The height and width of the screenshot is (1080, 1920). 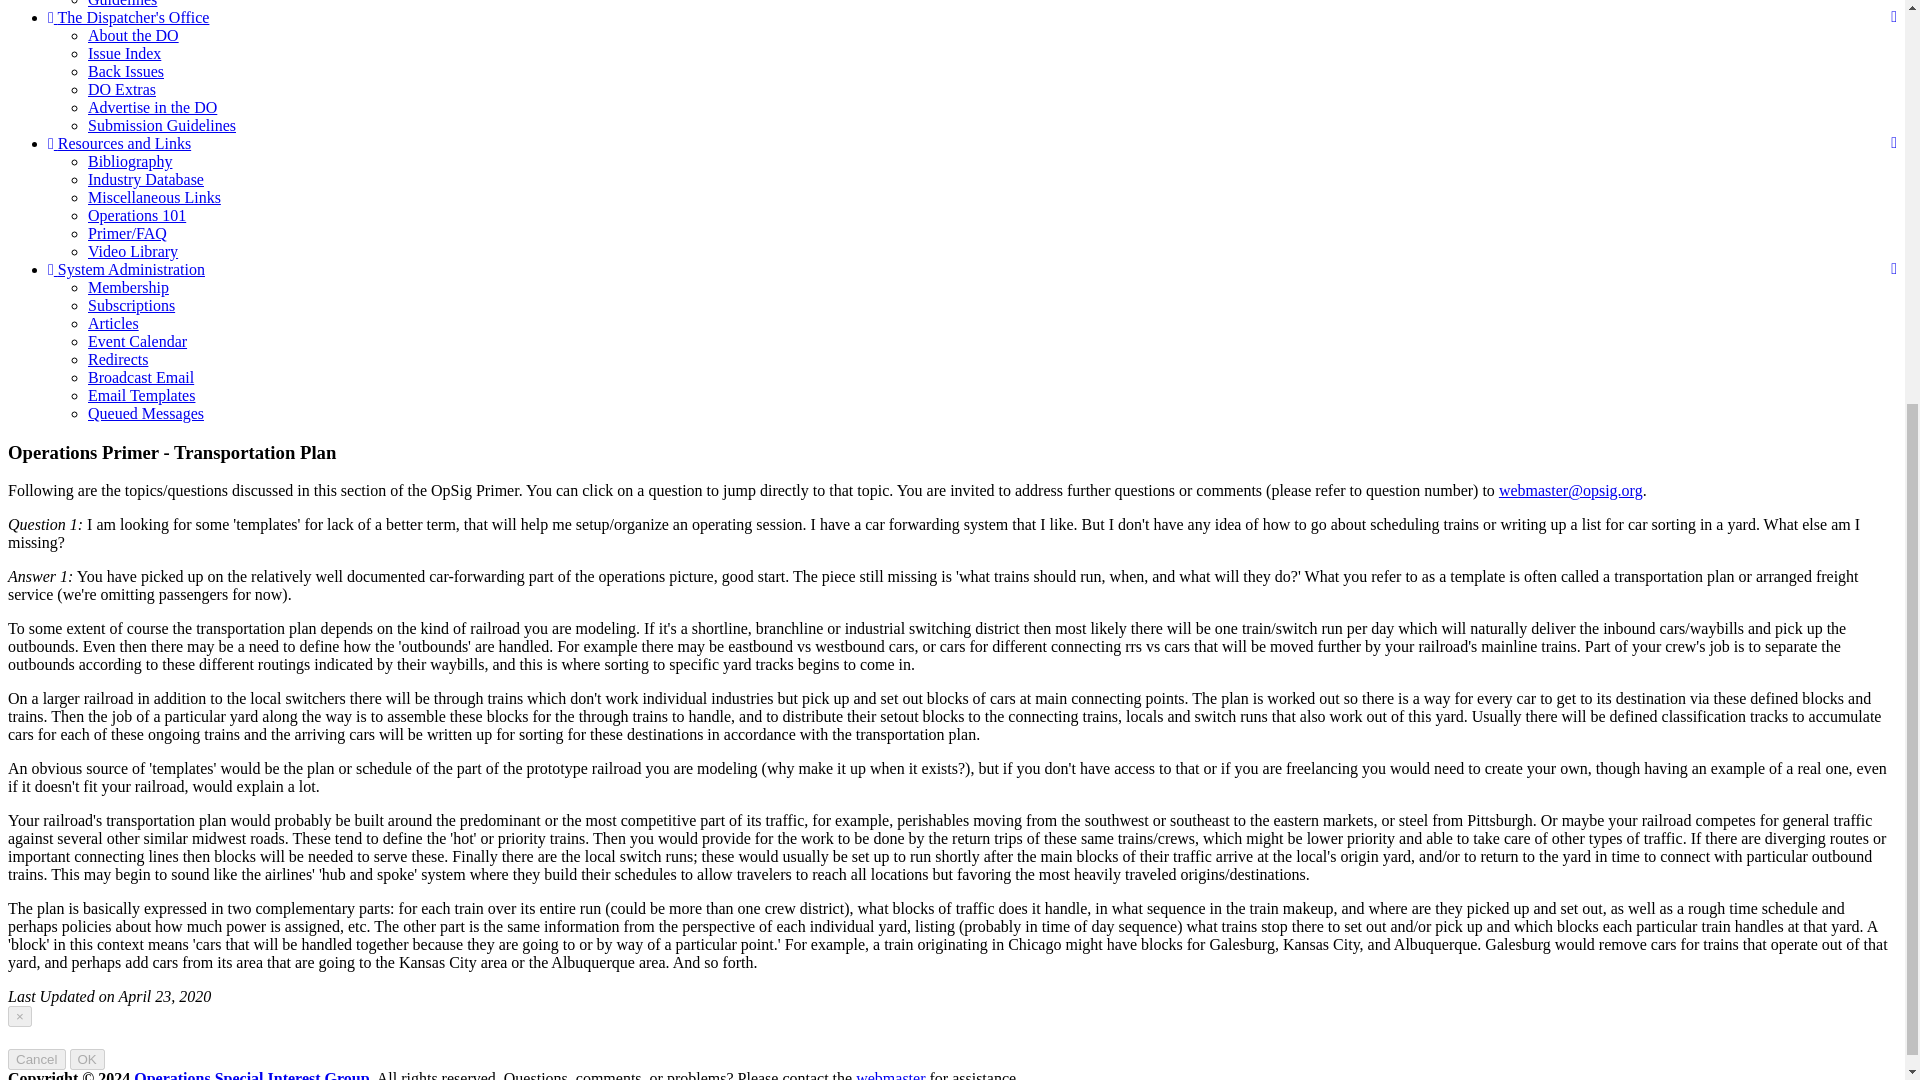 What do you see at coordinates (162, 124) in the screenshot?
I see `Submission Guidelines` at bounding box center [162, 124].